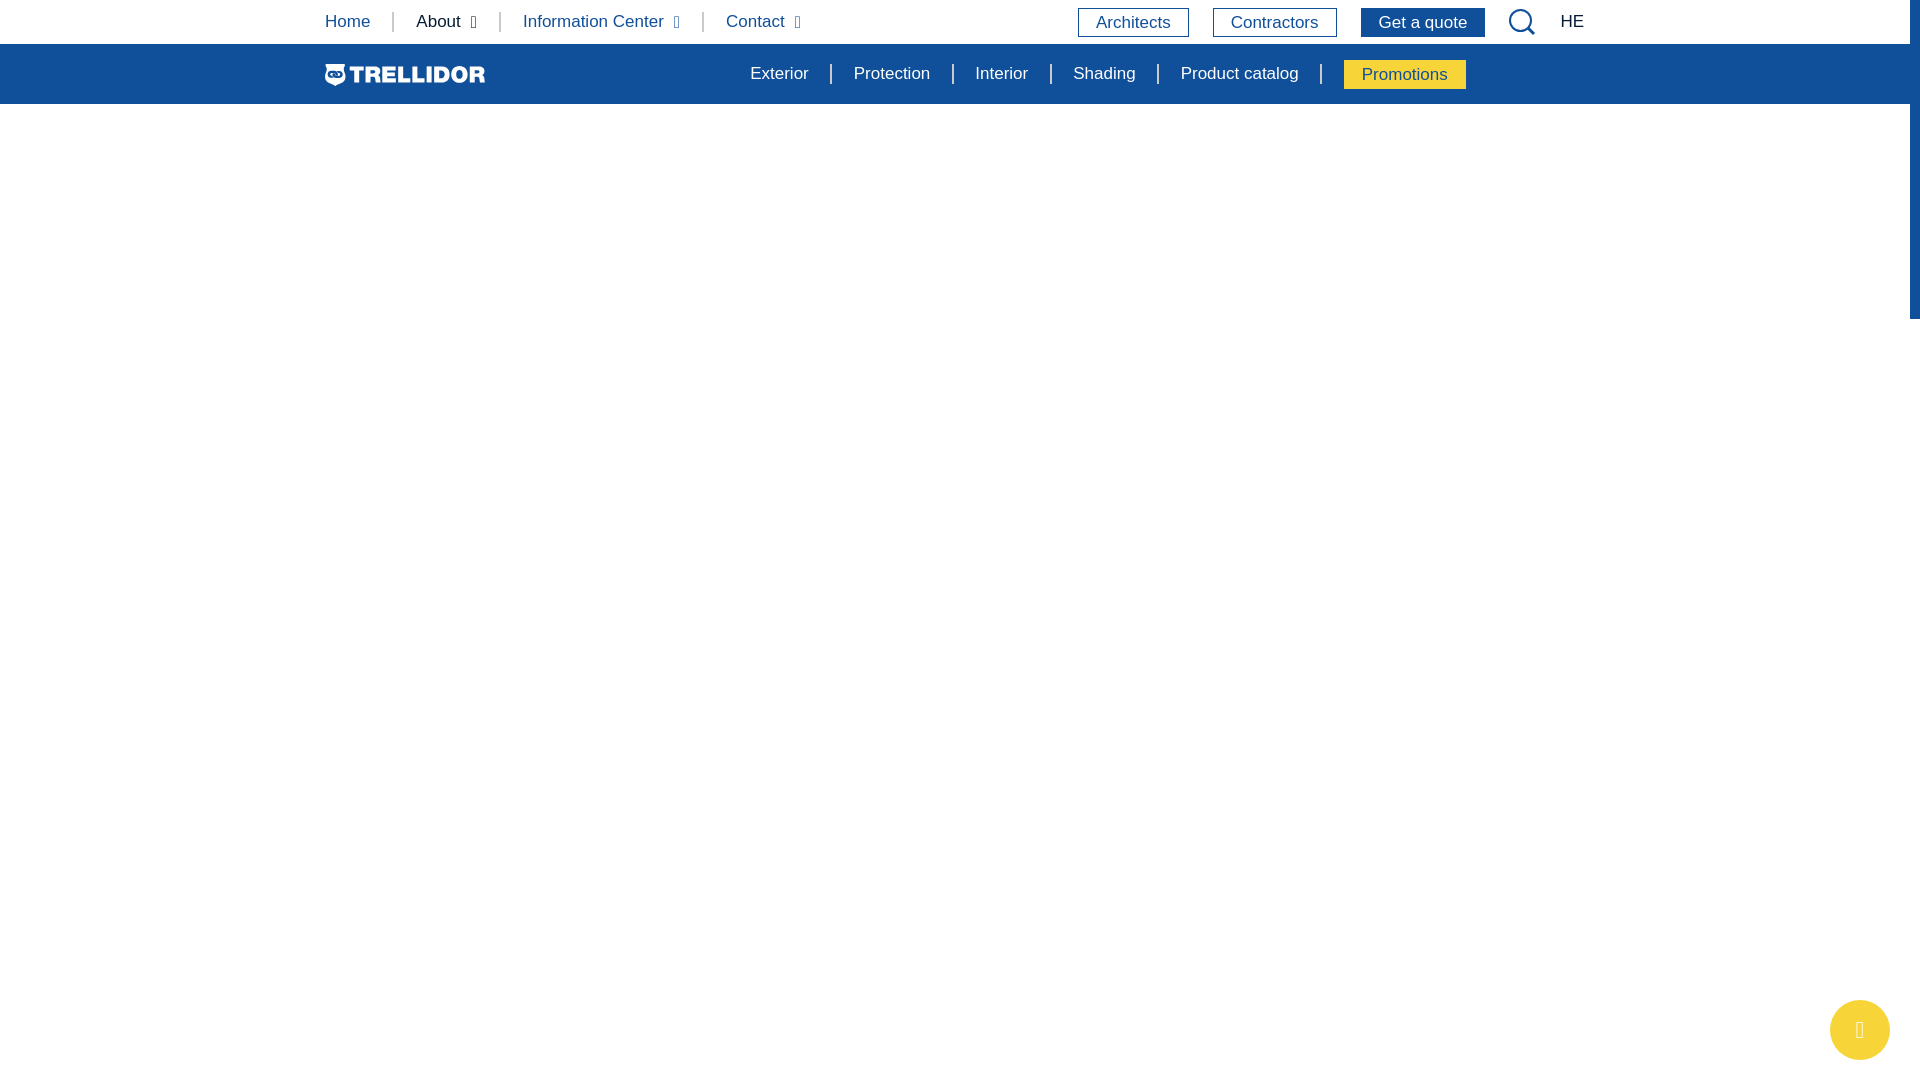  Describe the element at coordinates (1132, 22) in the screenshot. I see `Architects` at that location.